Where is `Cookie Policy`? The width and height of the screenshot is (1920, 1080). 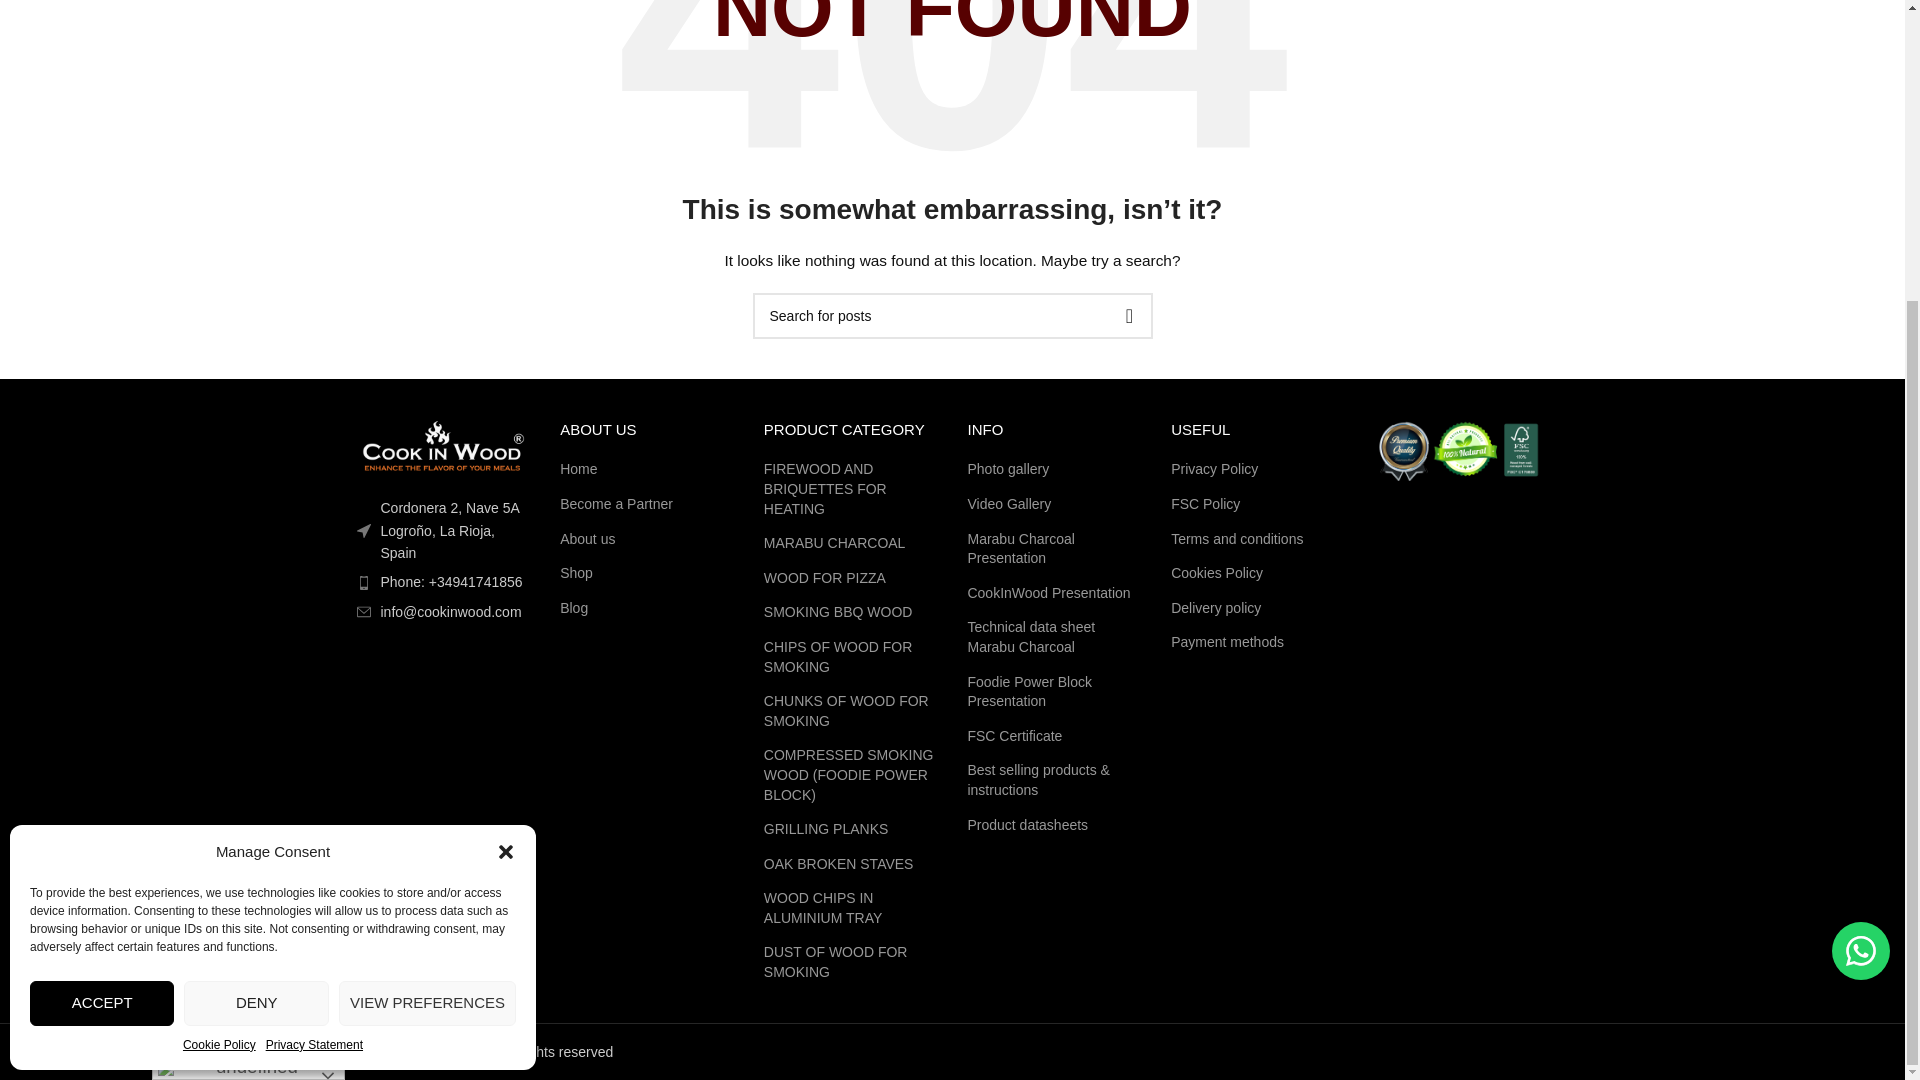 Cookie Policy is located at coordinates (218, 641).